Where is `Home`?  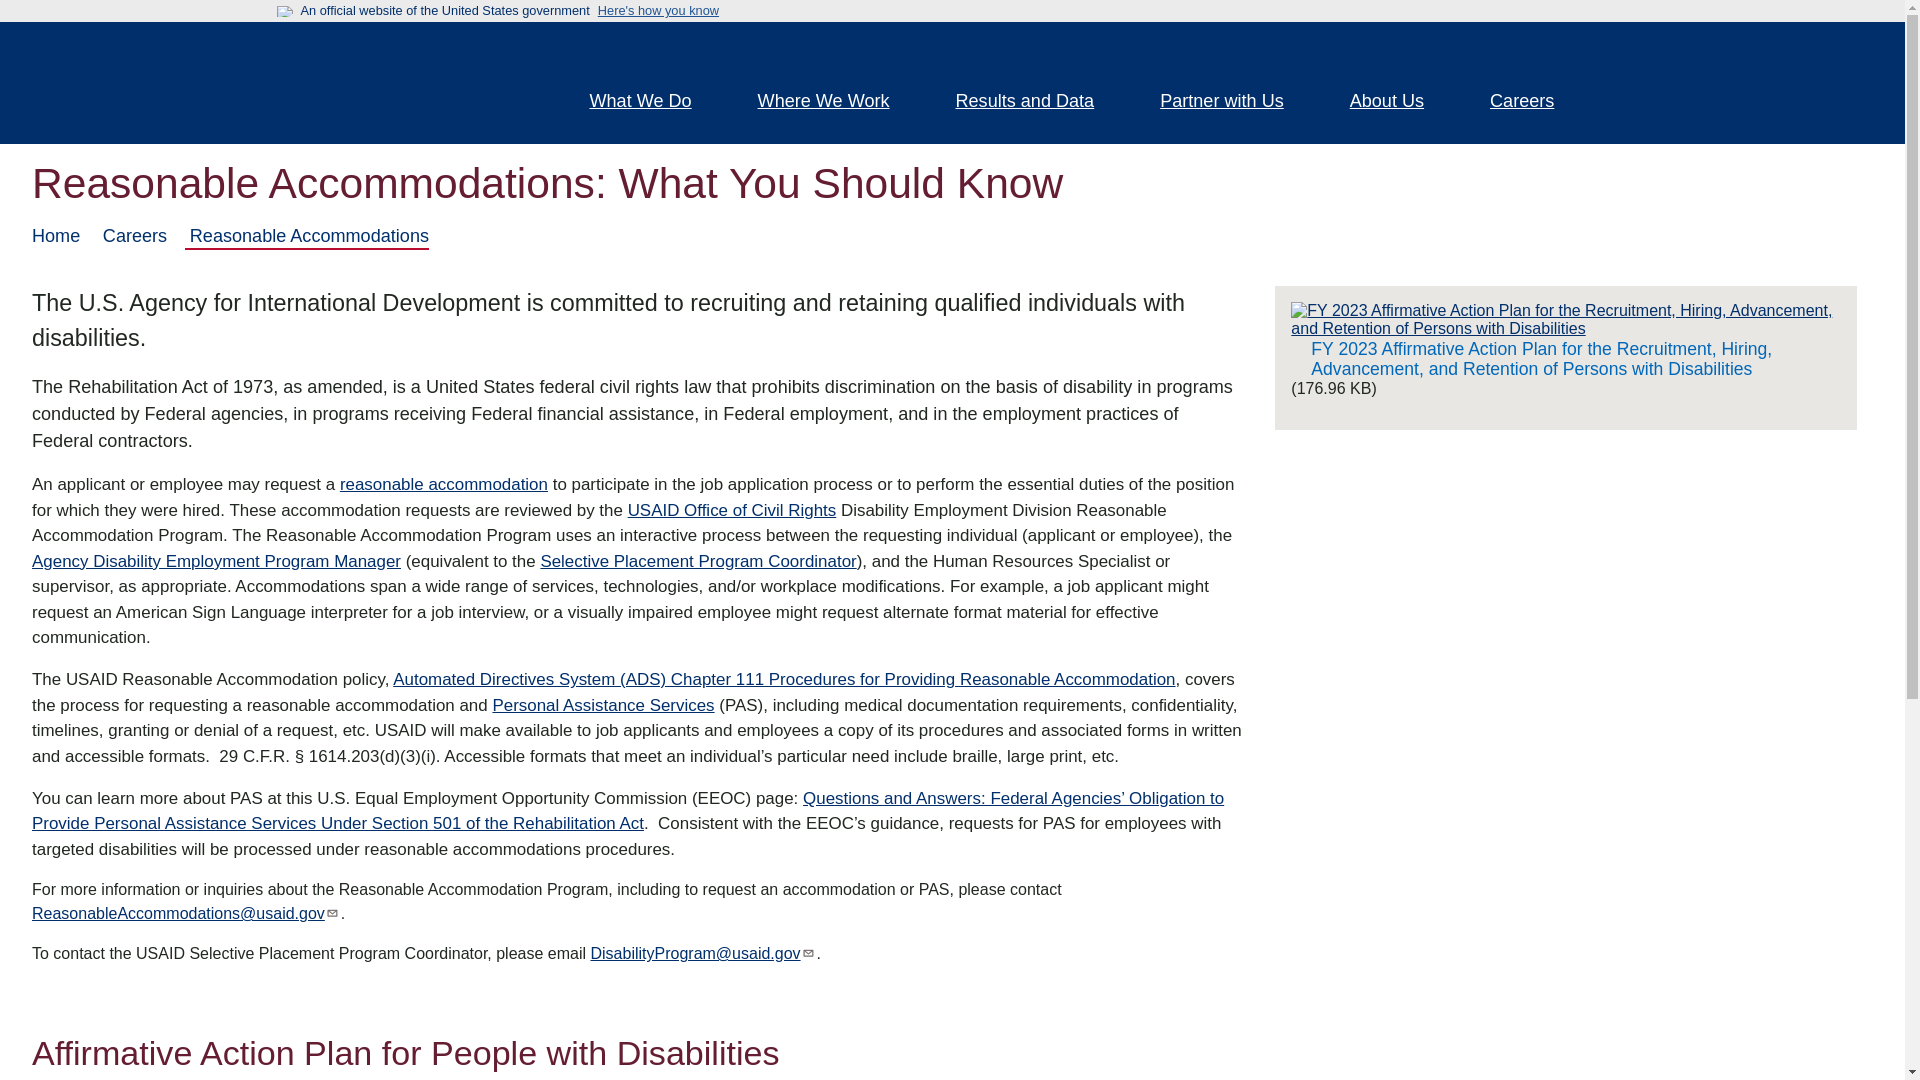
Home is located at coordinates (402, 82).